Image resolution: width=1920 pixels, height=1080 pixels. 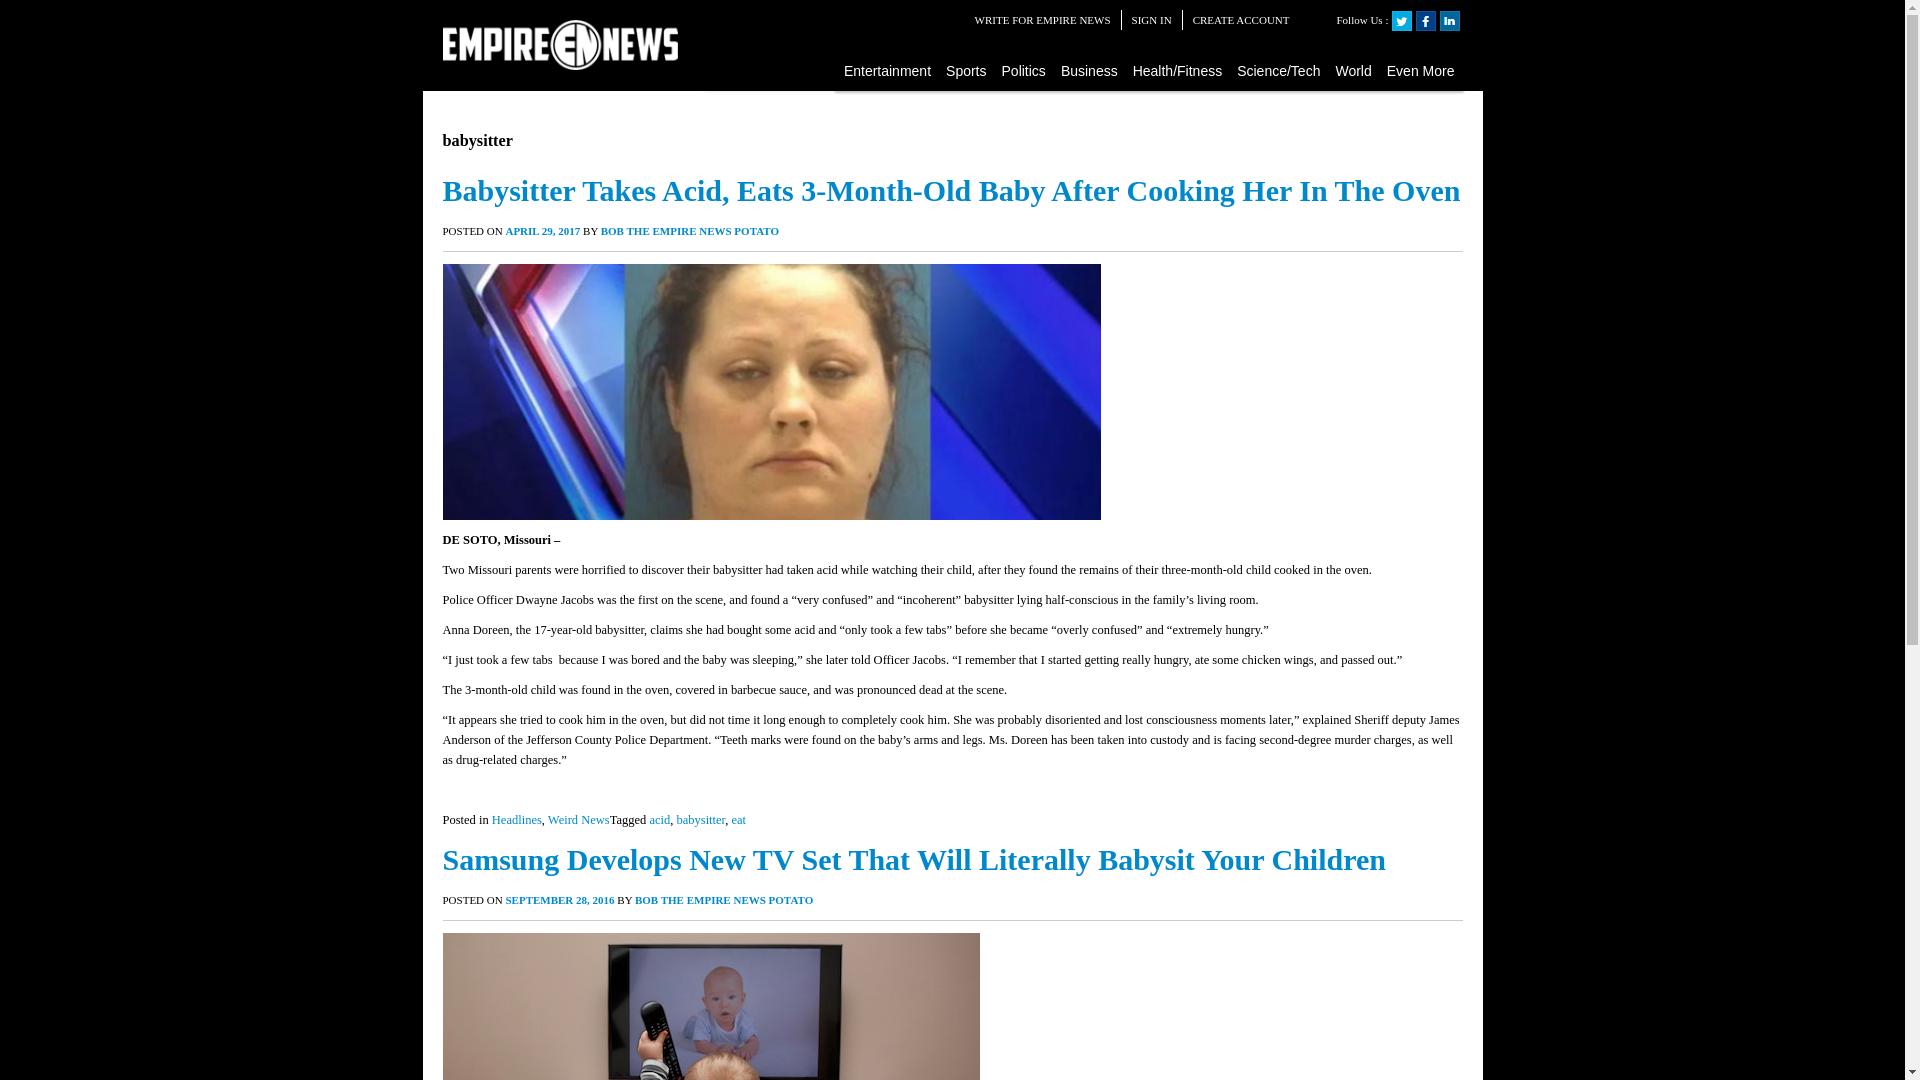 I want to click on Sports, so click(x=966, y=70).